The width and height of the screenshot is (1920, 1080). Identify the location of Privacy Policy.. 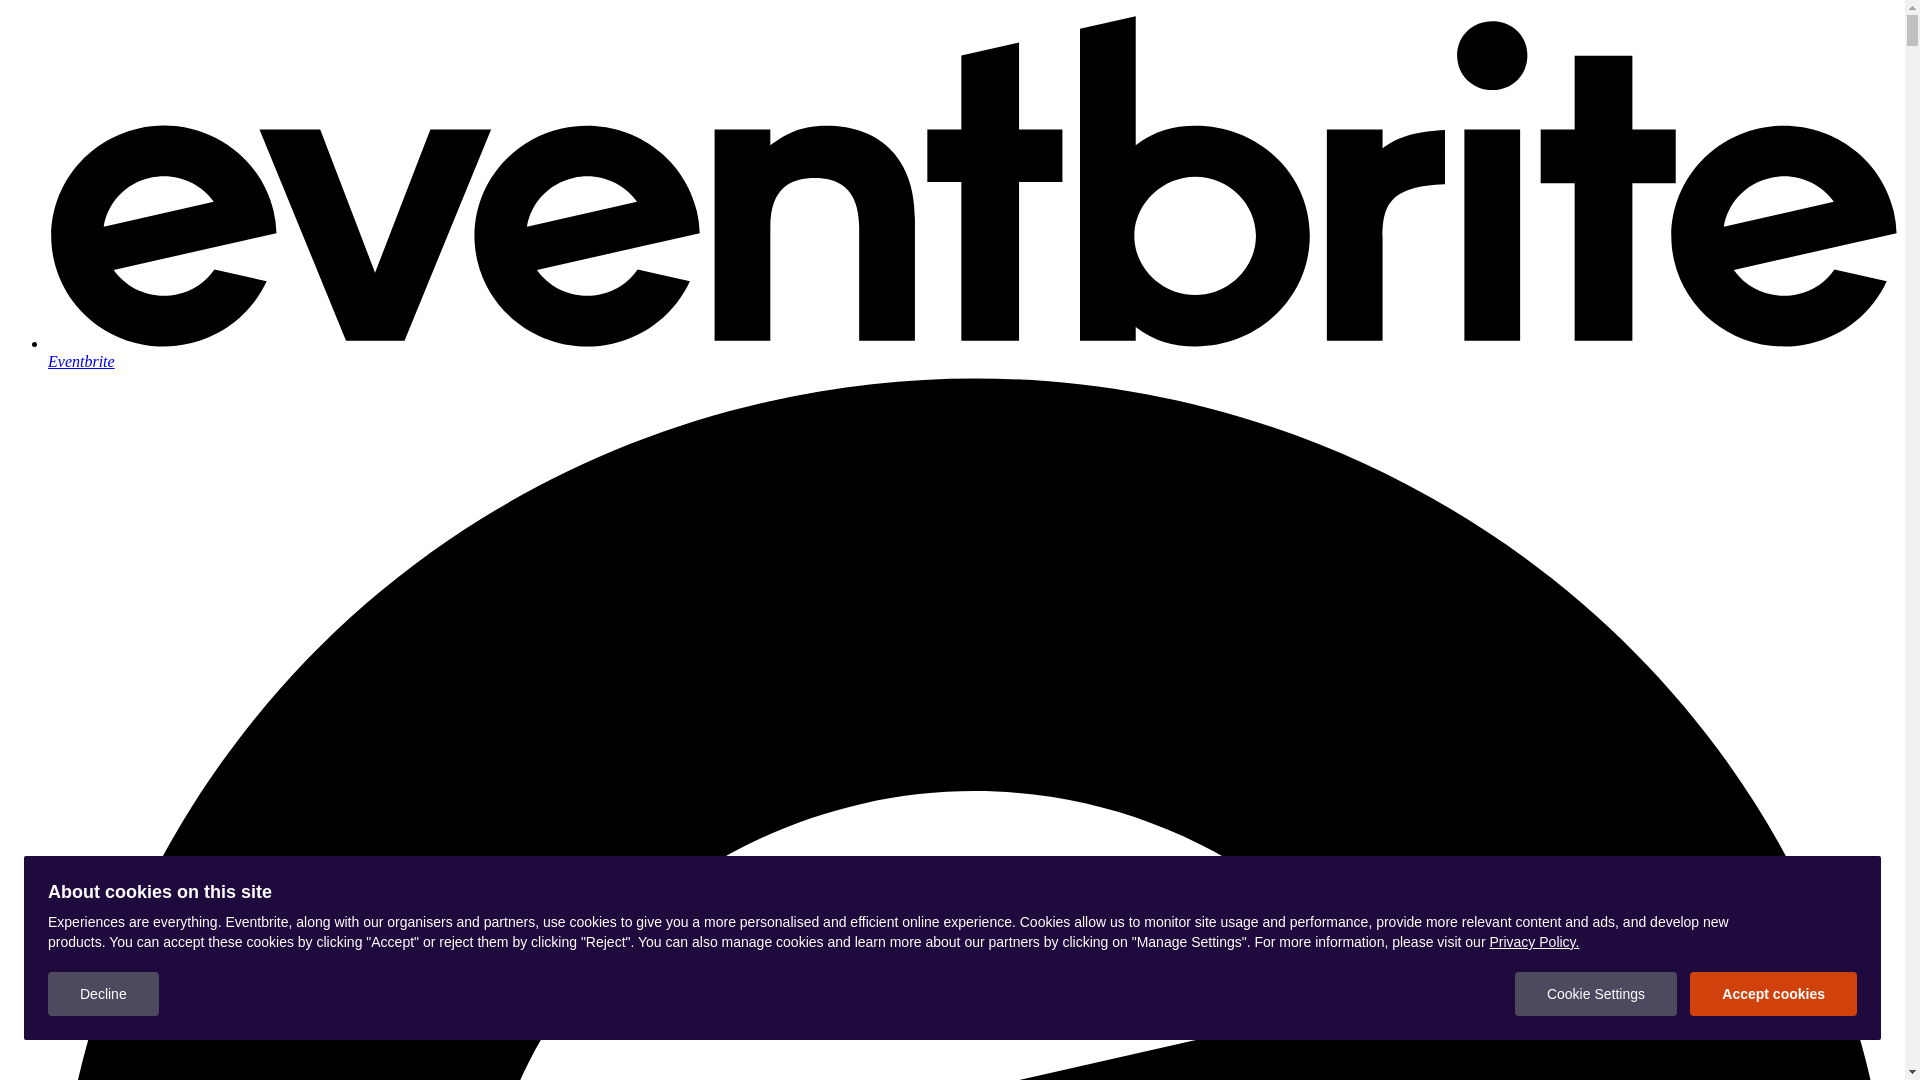
(1534, 942).